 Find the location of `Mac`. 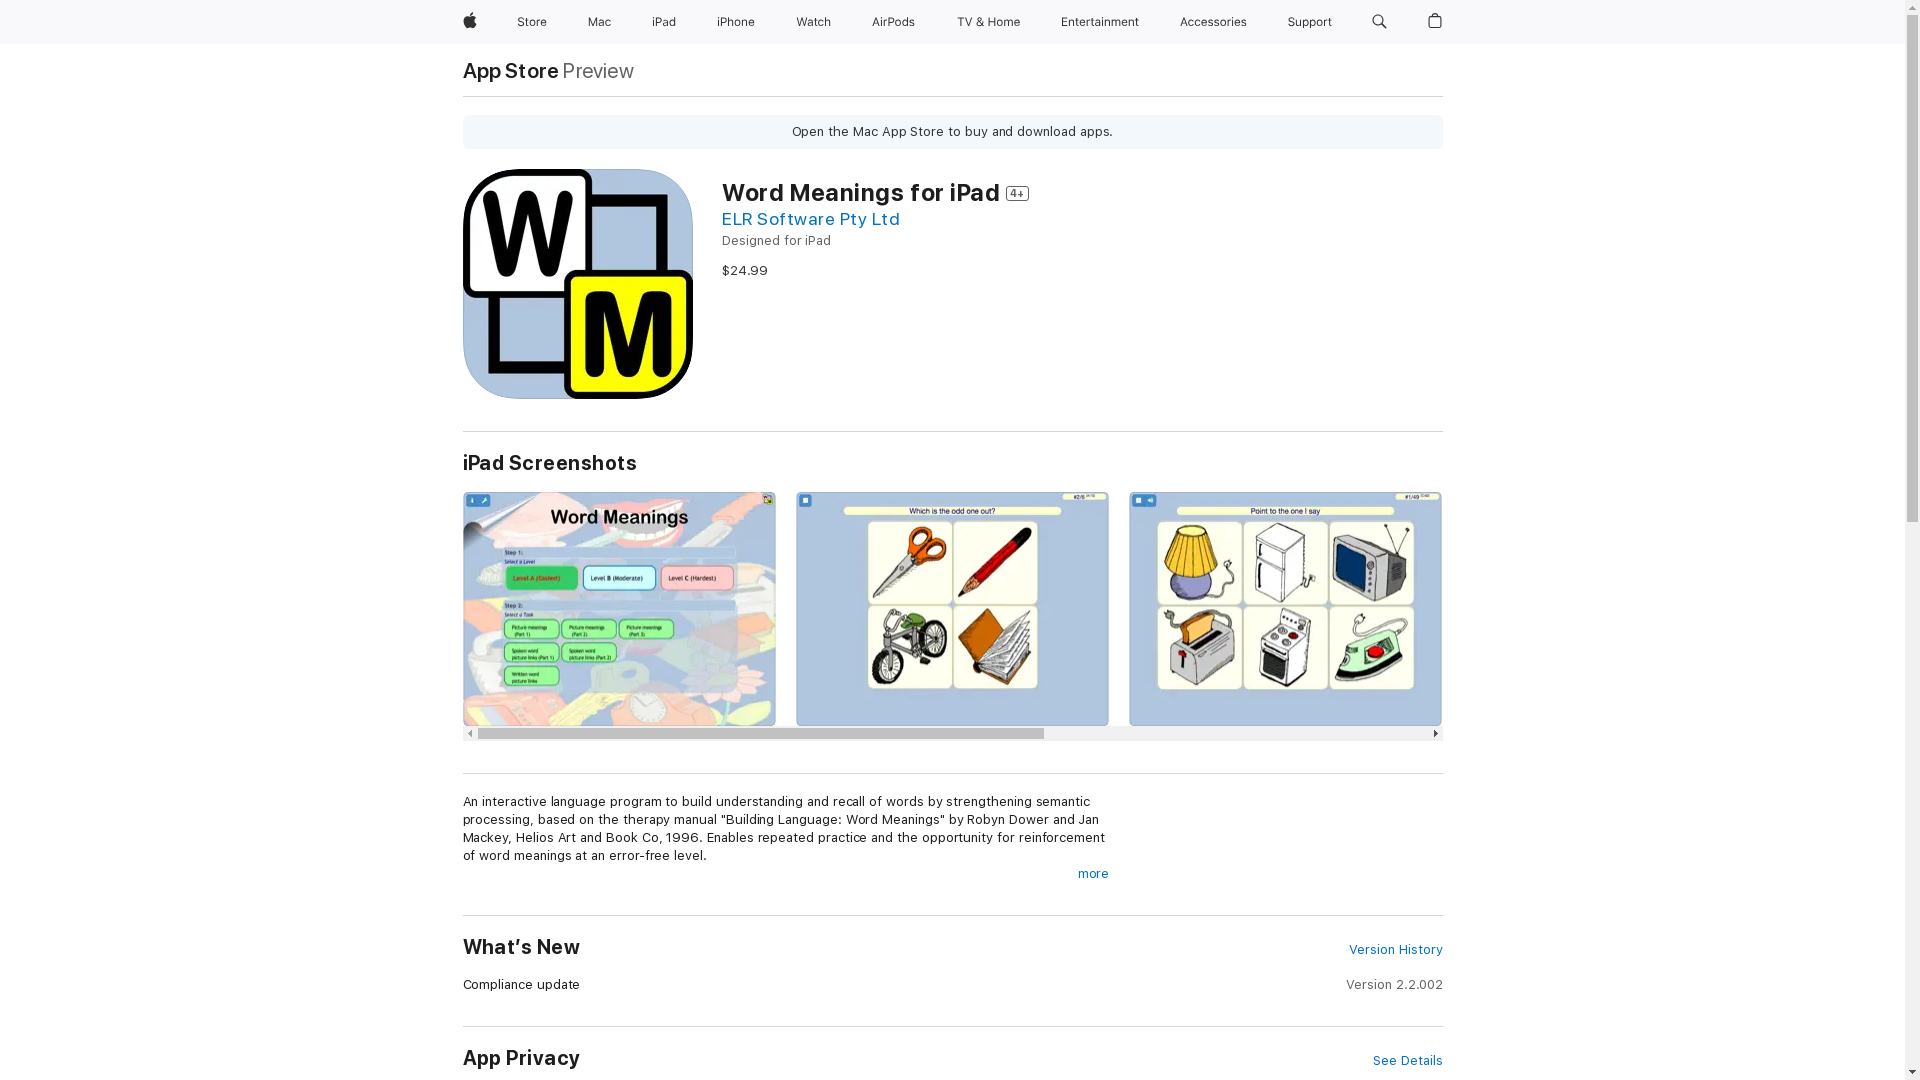

Mac is located at coordinates (600, 22).